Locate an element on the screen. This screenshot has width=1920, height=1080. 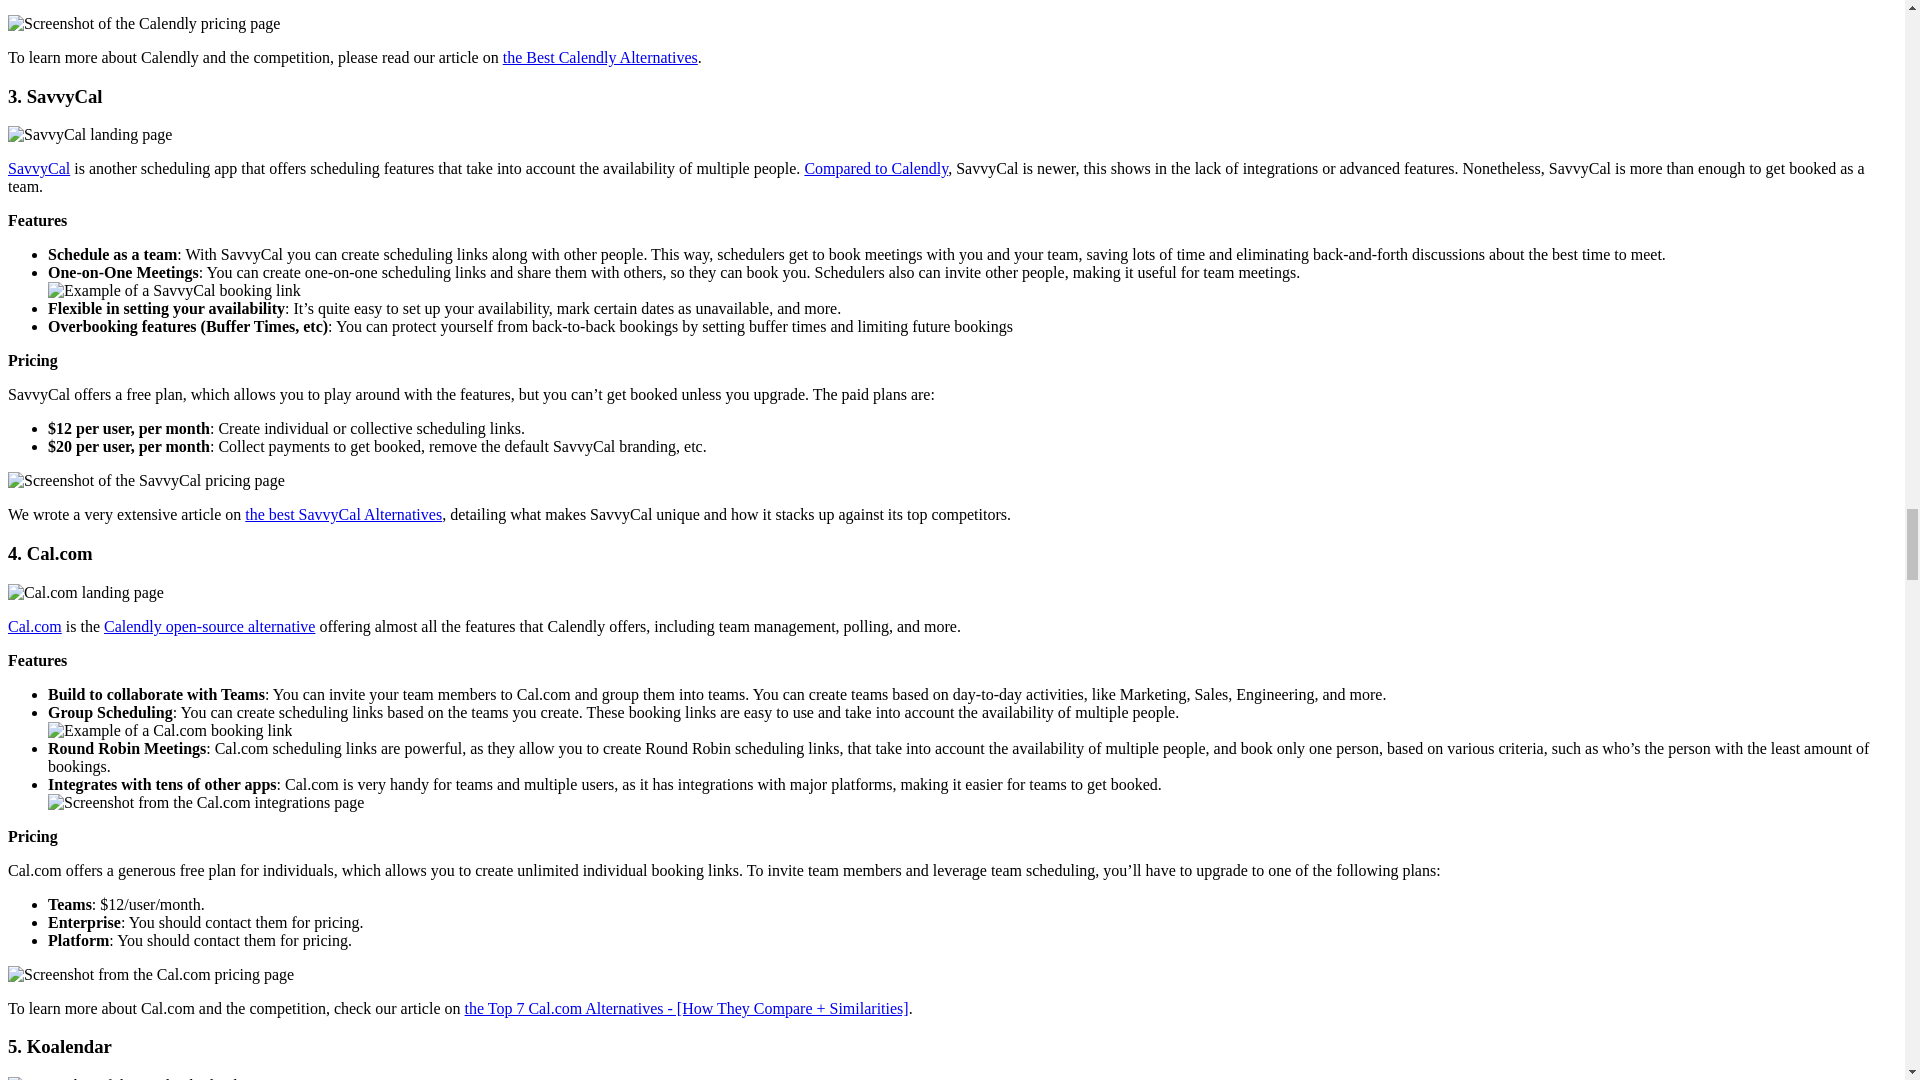
Calendly open-source alternative is located at coordinates (208, 626).